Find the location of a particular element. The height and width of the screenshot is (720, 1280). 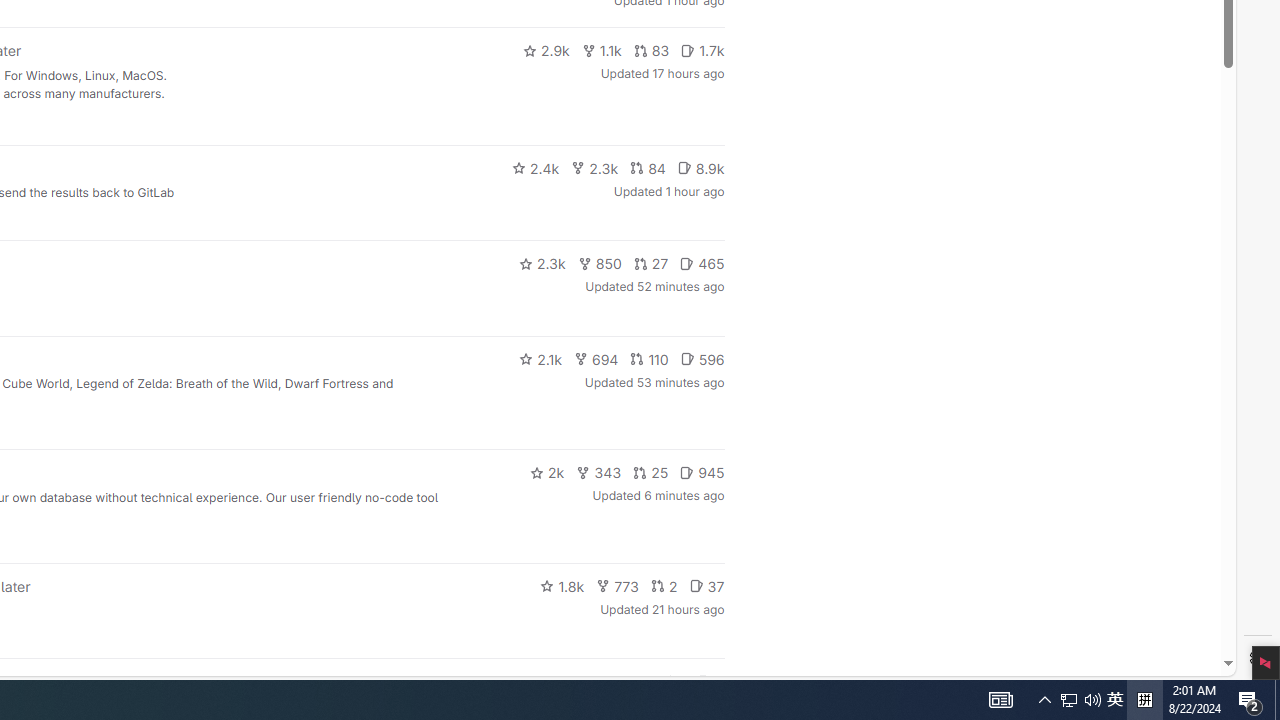

2.4k is located at coordinates (535, 168).